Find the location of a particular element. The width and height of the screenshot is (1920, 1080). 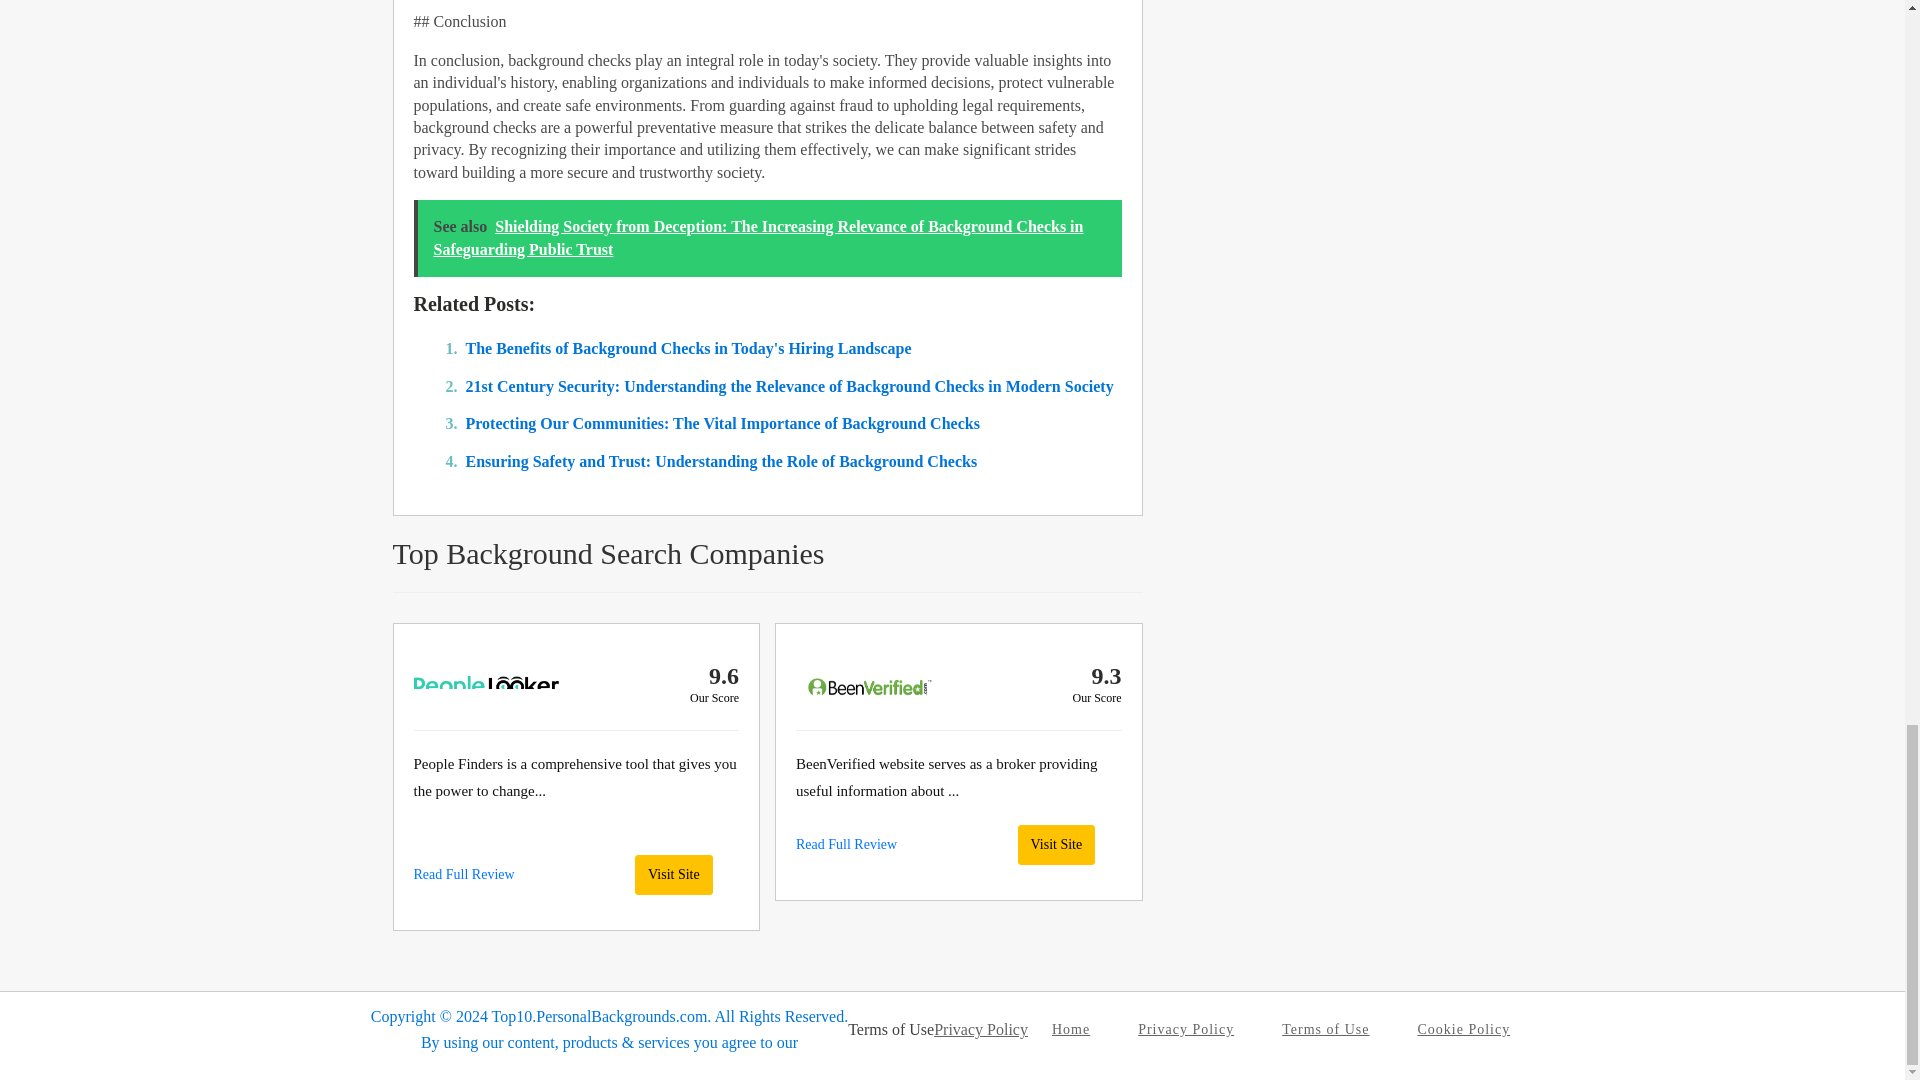

Visit Site is located at coordinates (674, 875).